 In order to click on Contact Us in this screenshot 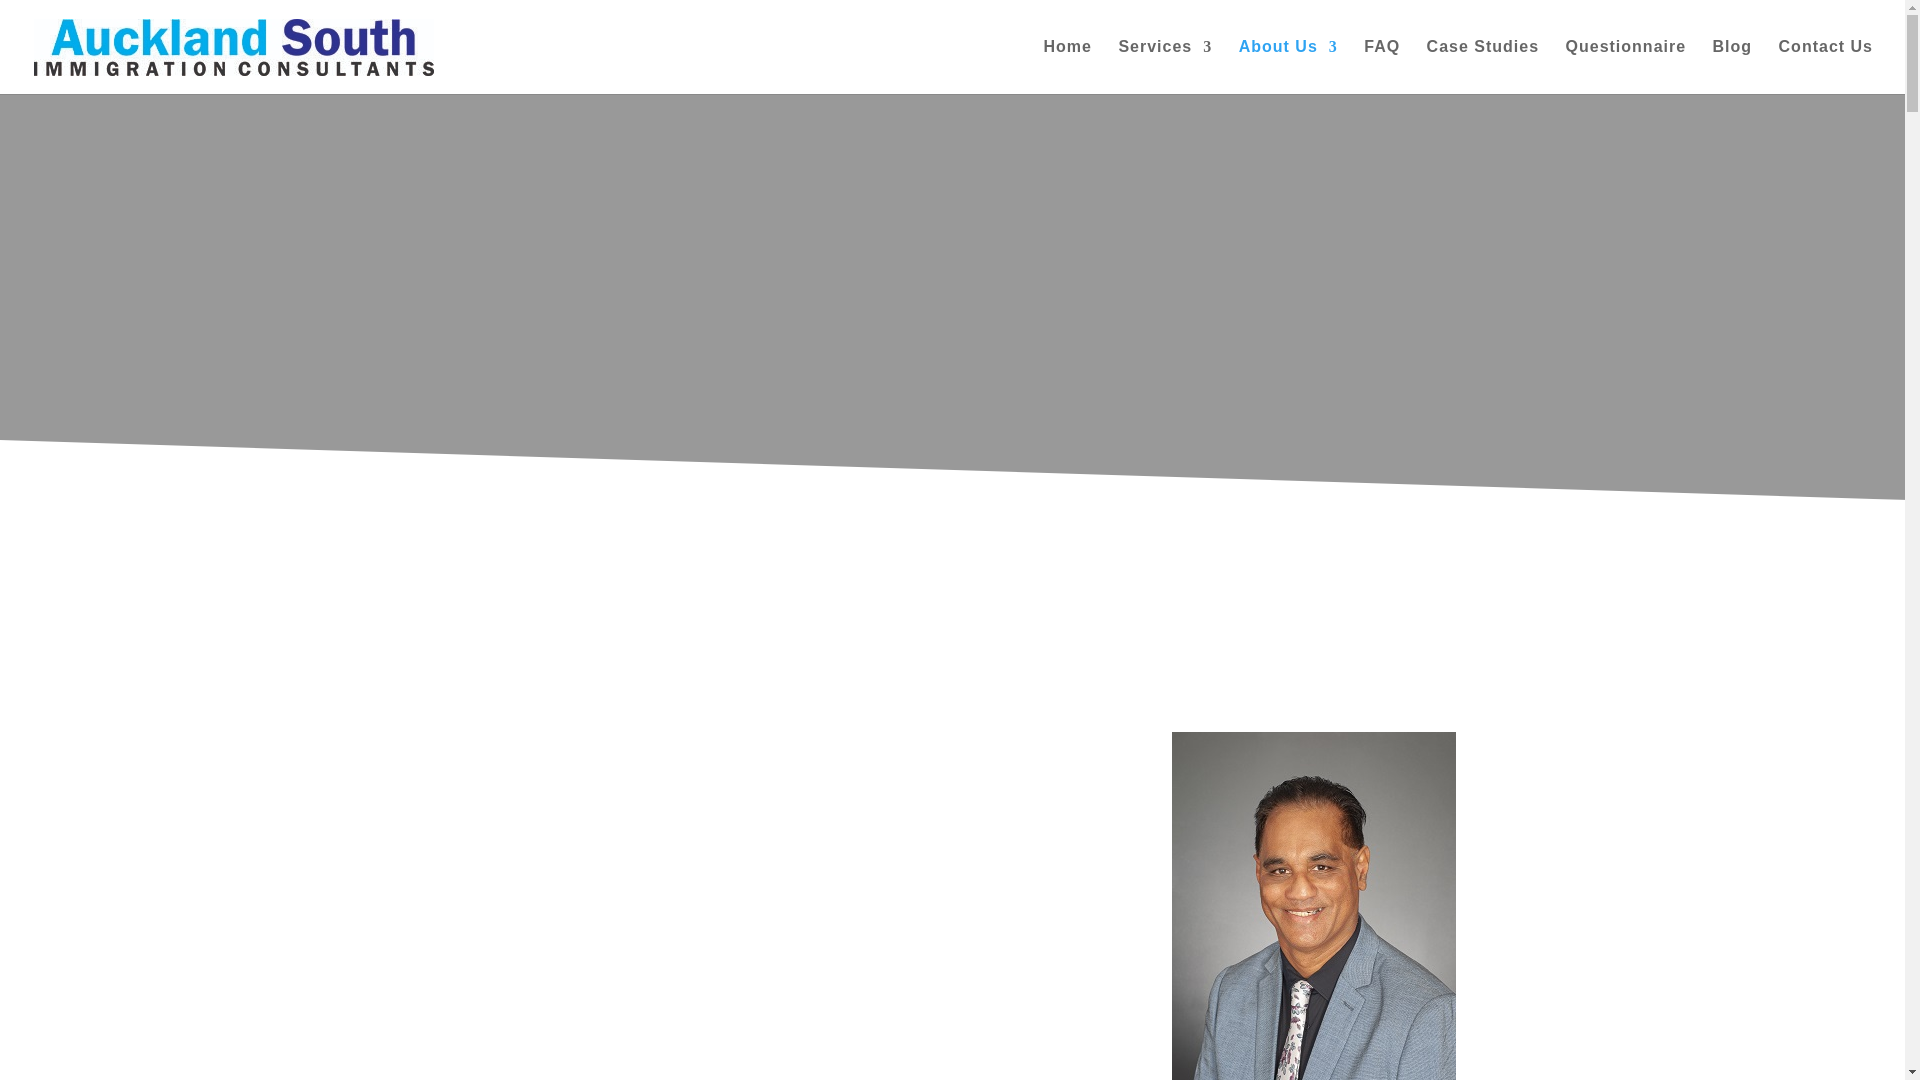, I will do `click(1826, 66)`.